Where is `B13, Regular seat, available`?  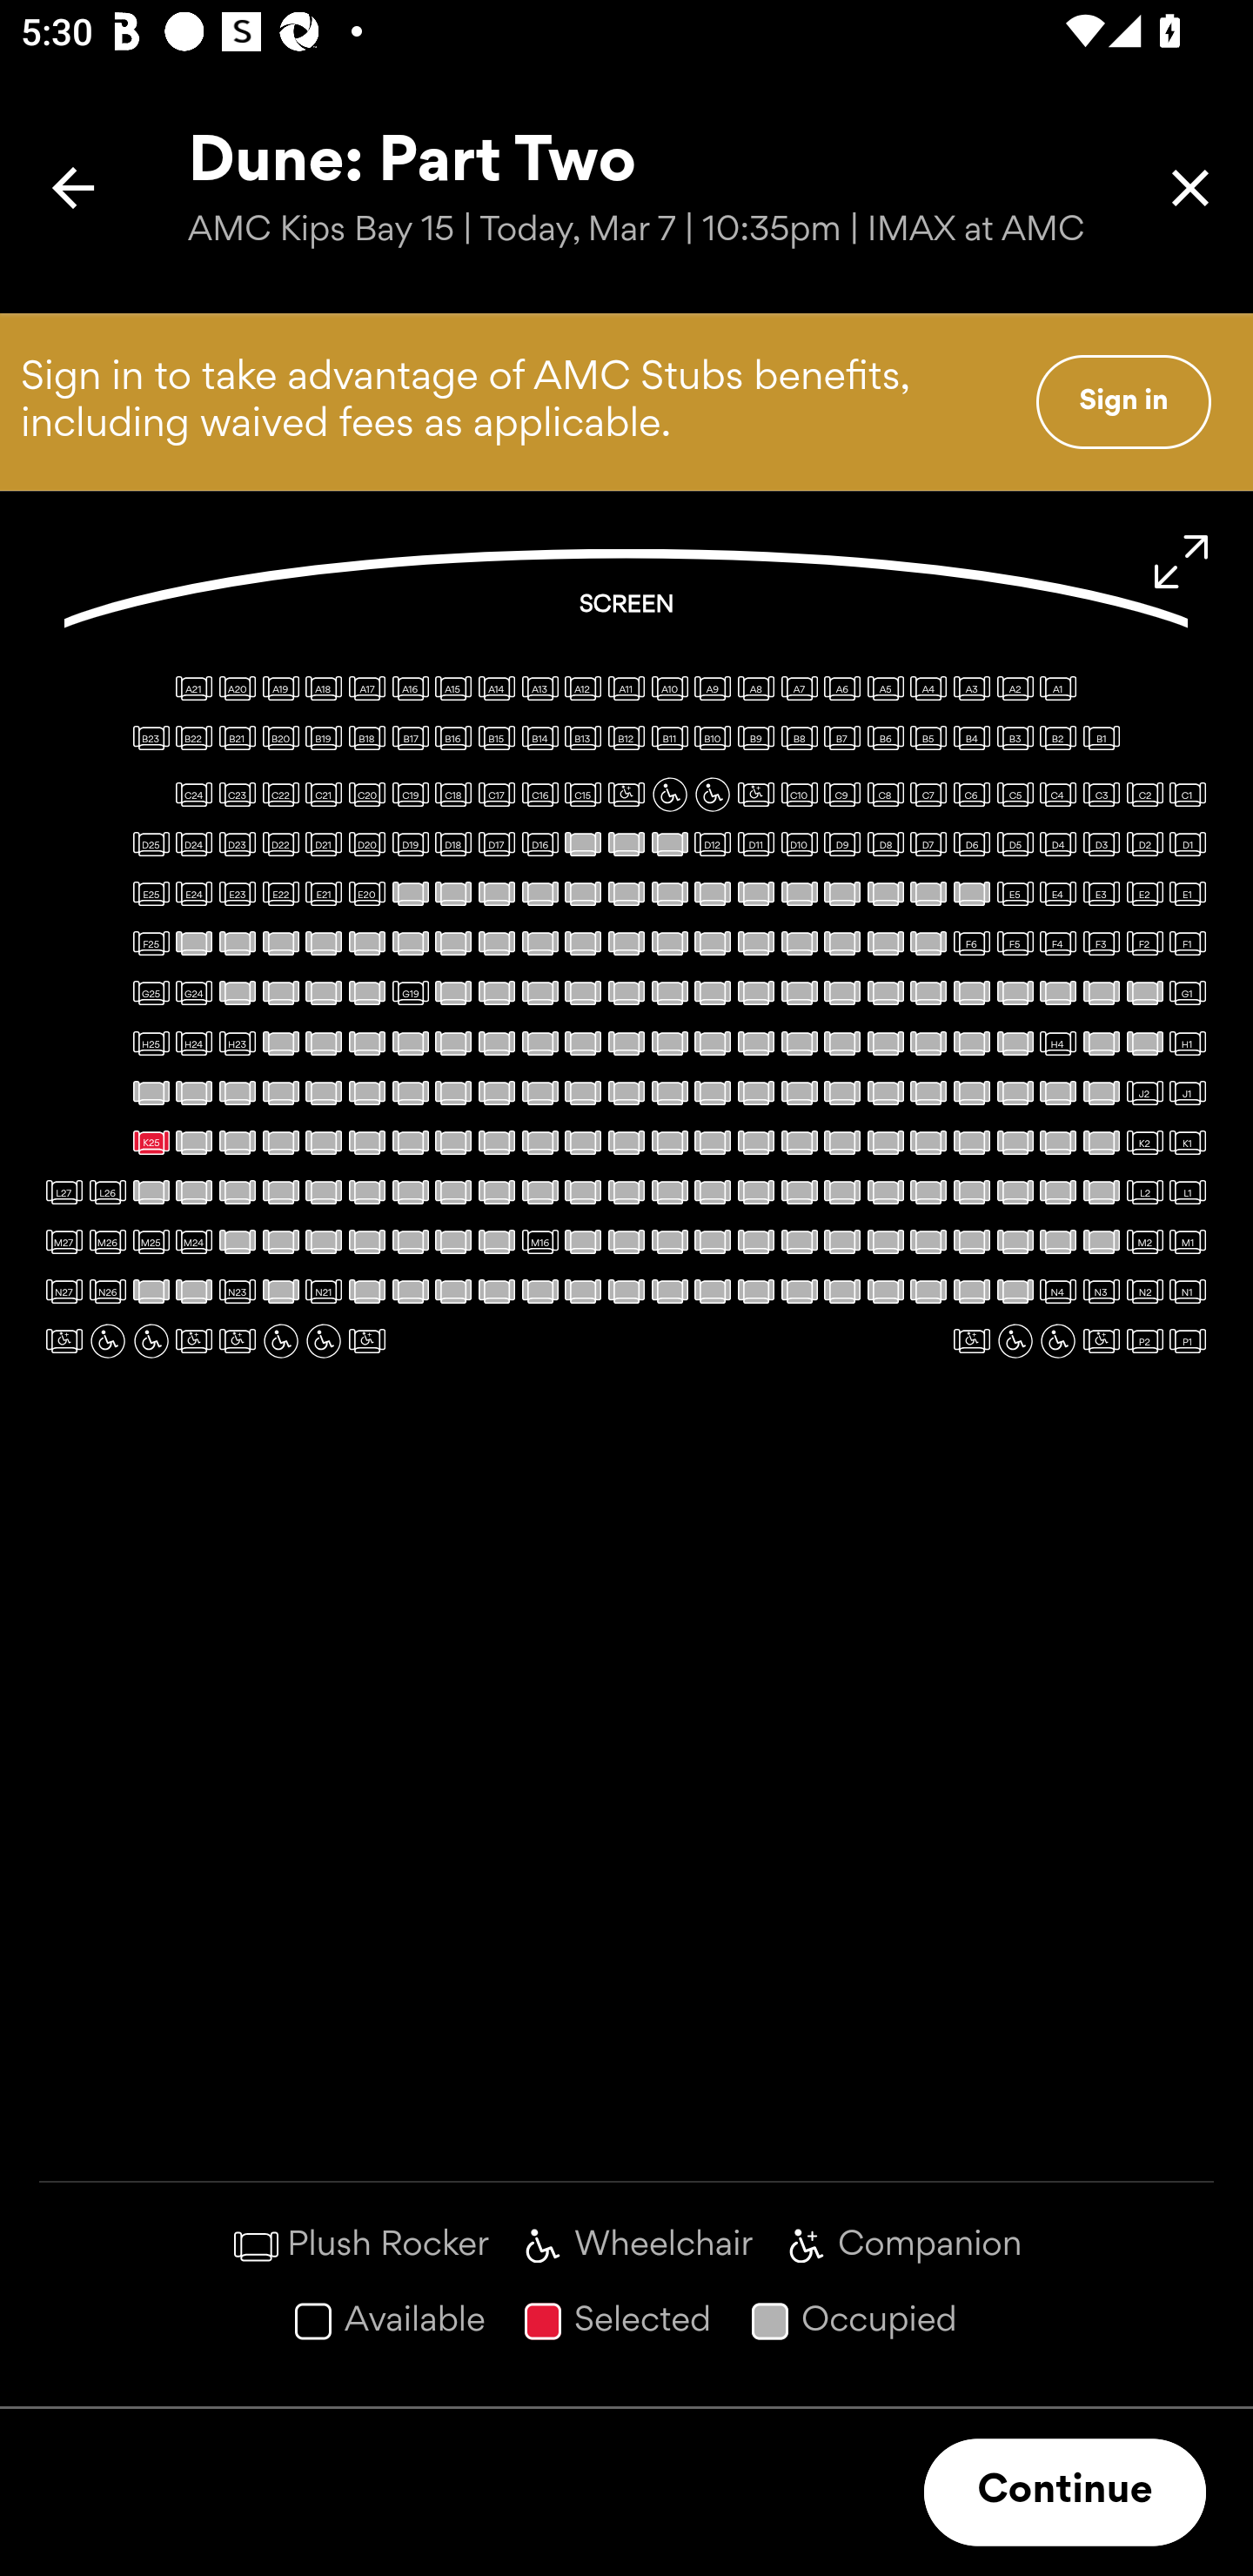
B13, Regular seat, available is located at coordinates (583, 738).